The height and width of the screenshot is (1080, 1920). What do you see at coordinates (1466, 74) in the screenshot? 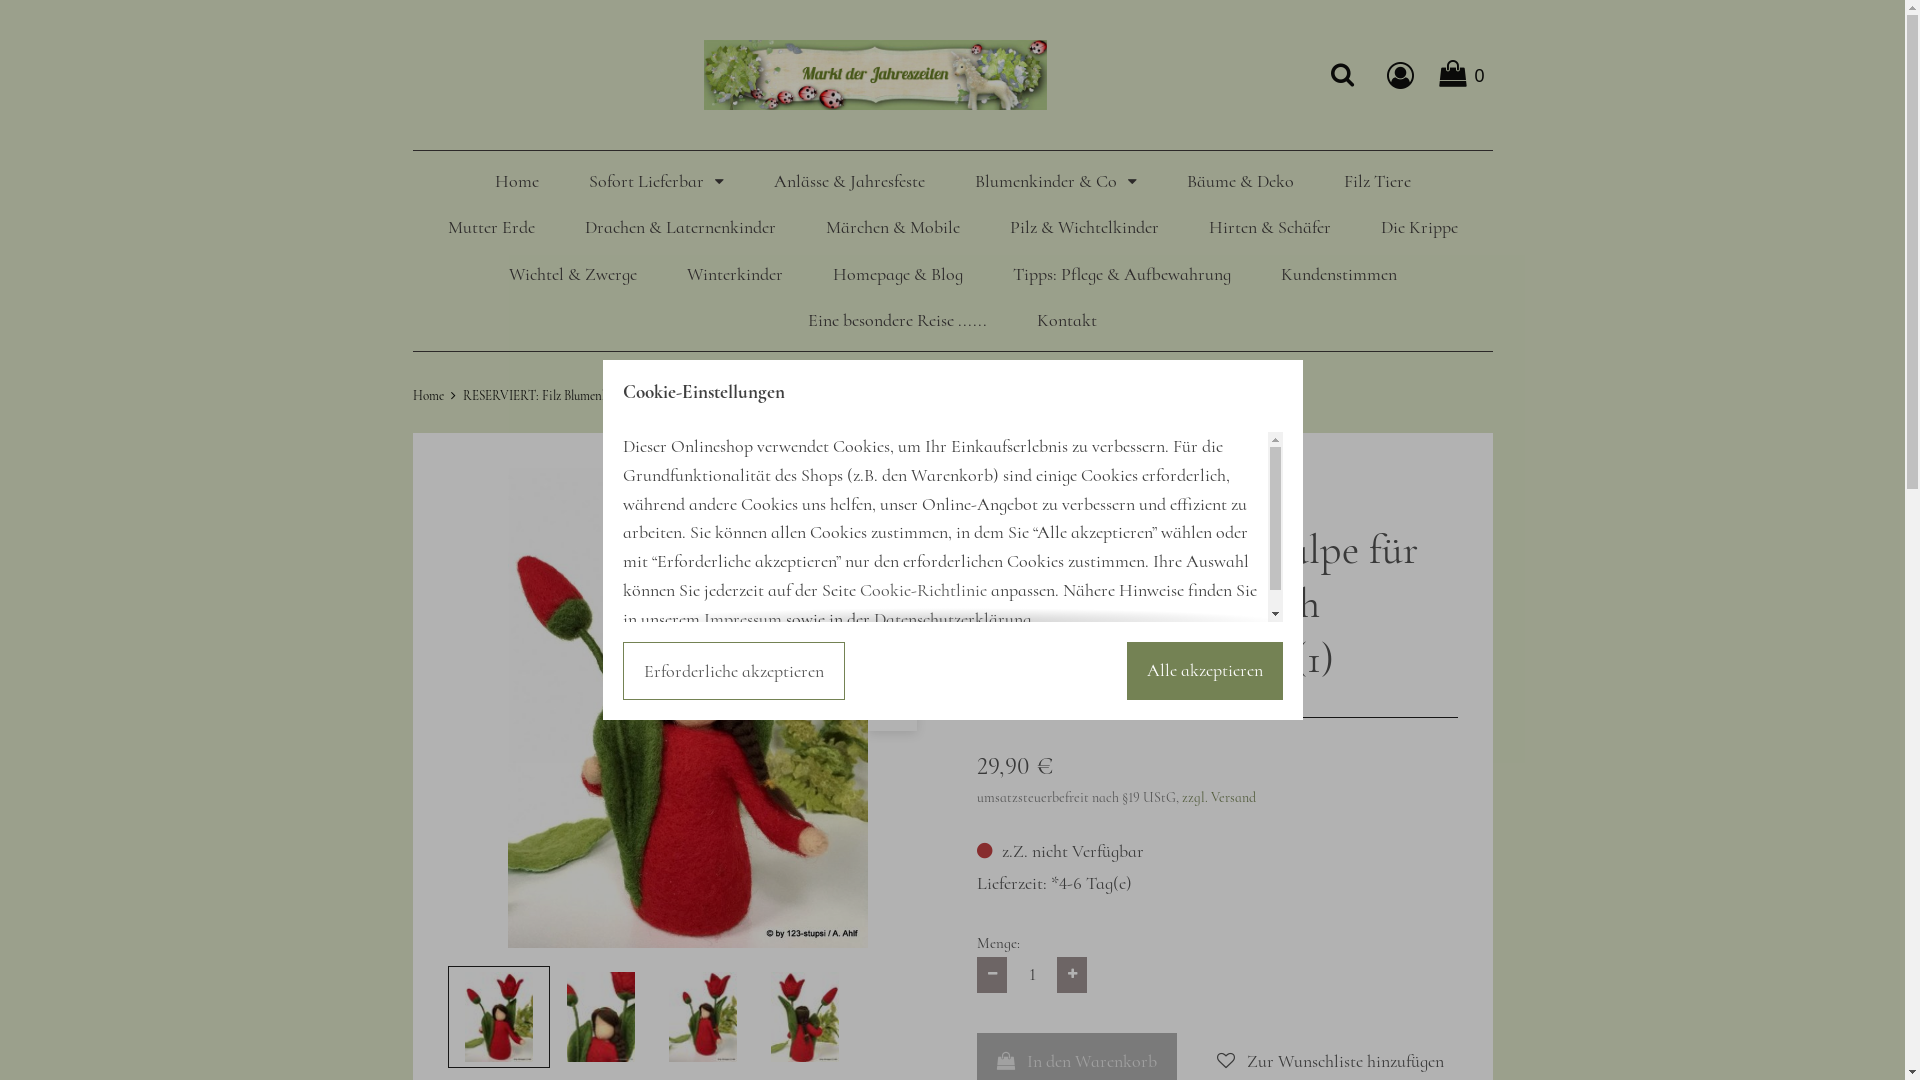
I see `Warenkorb anzeigen. Sie haben 0 Artikel im Warenkorb.
0` at bounding box center [1466, 74].